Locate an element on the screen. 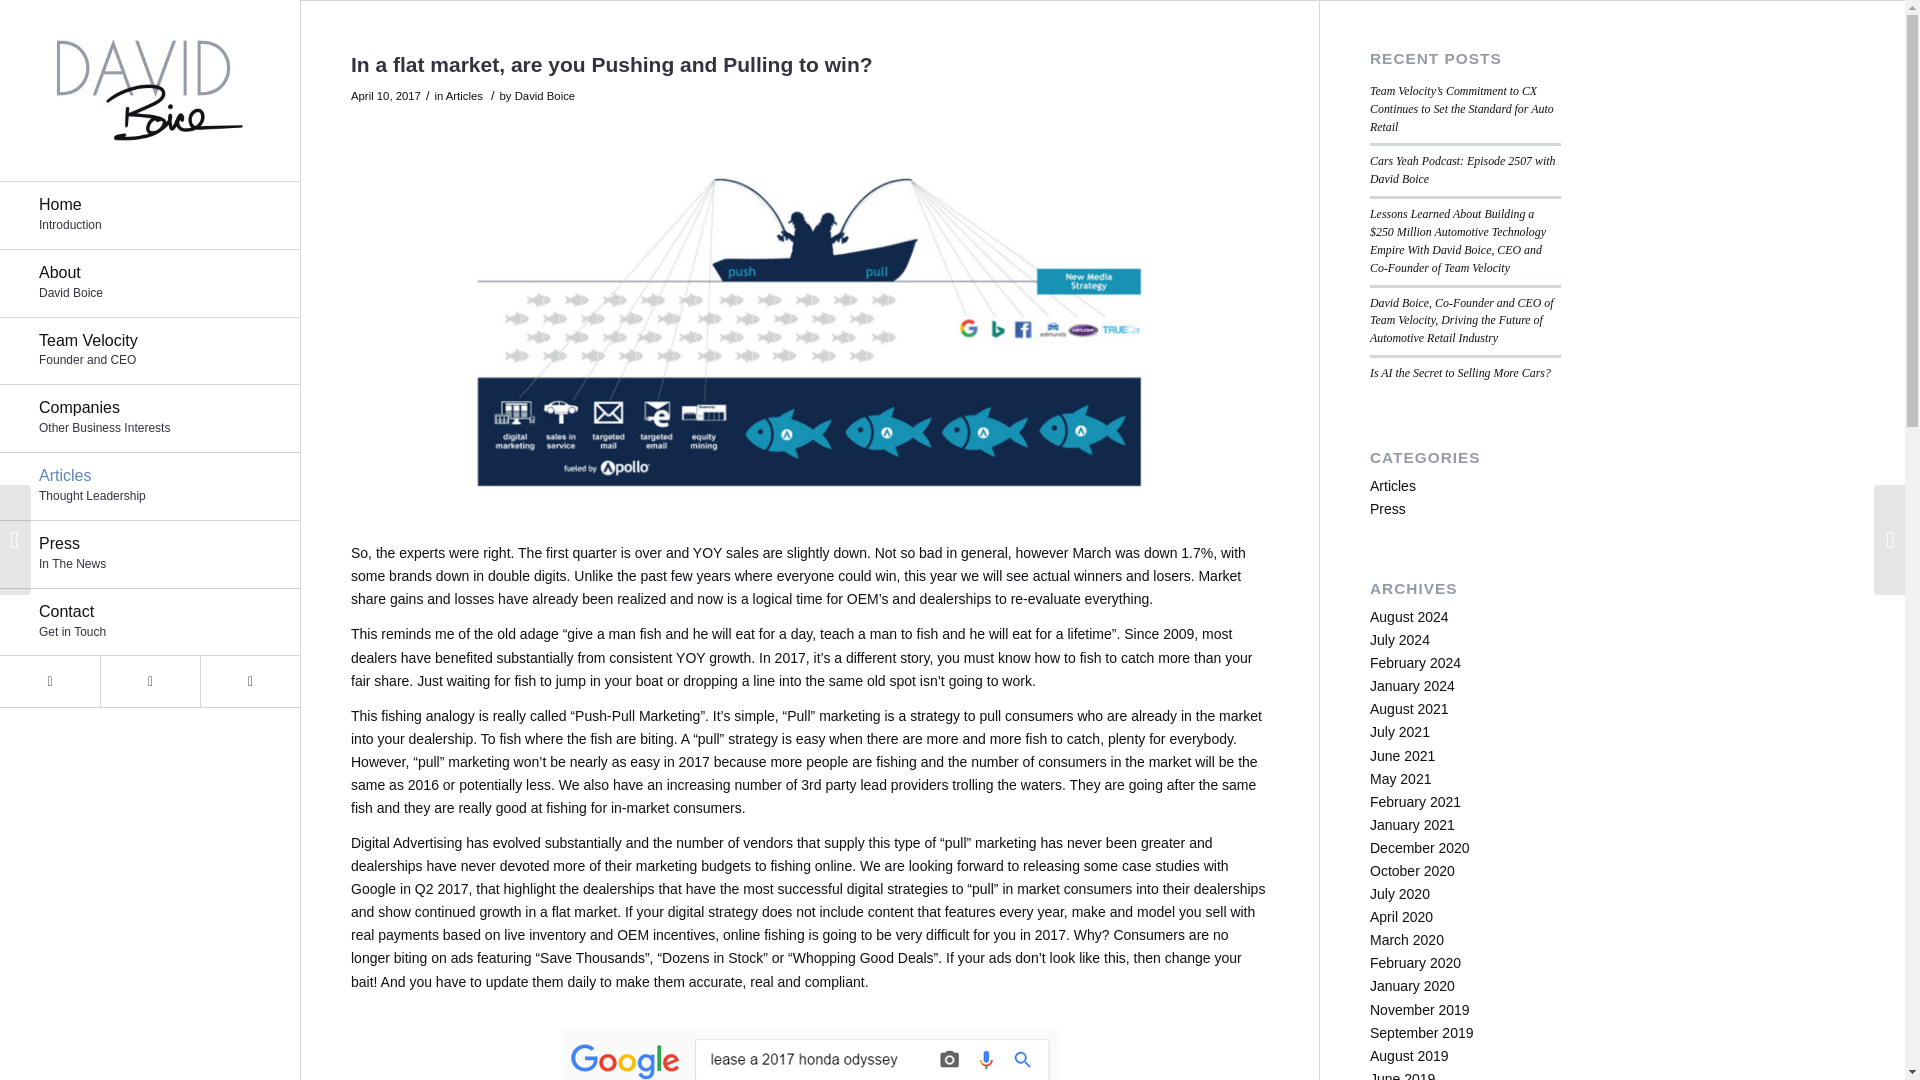 The image size is (1920, 1080). Facebook is located at coordinates (150, 351).